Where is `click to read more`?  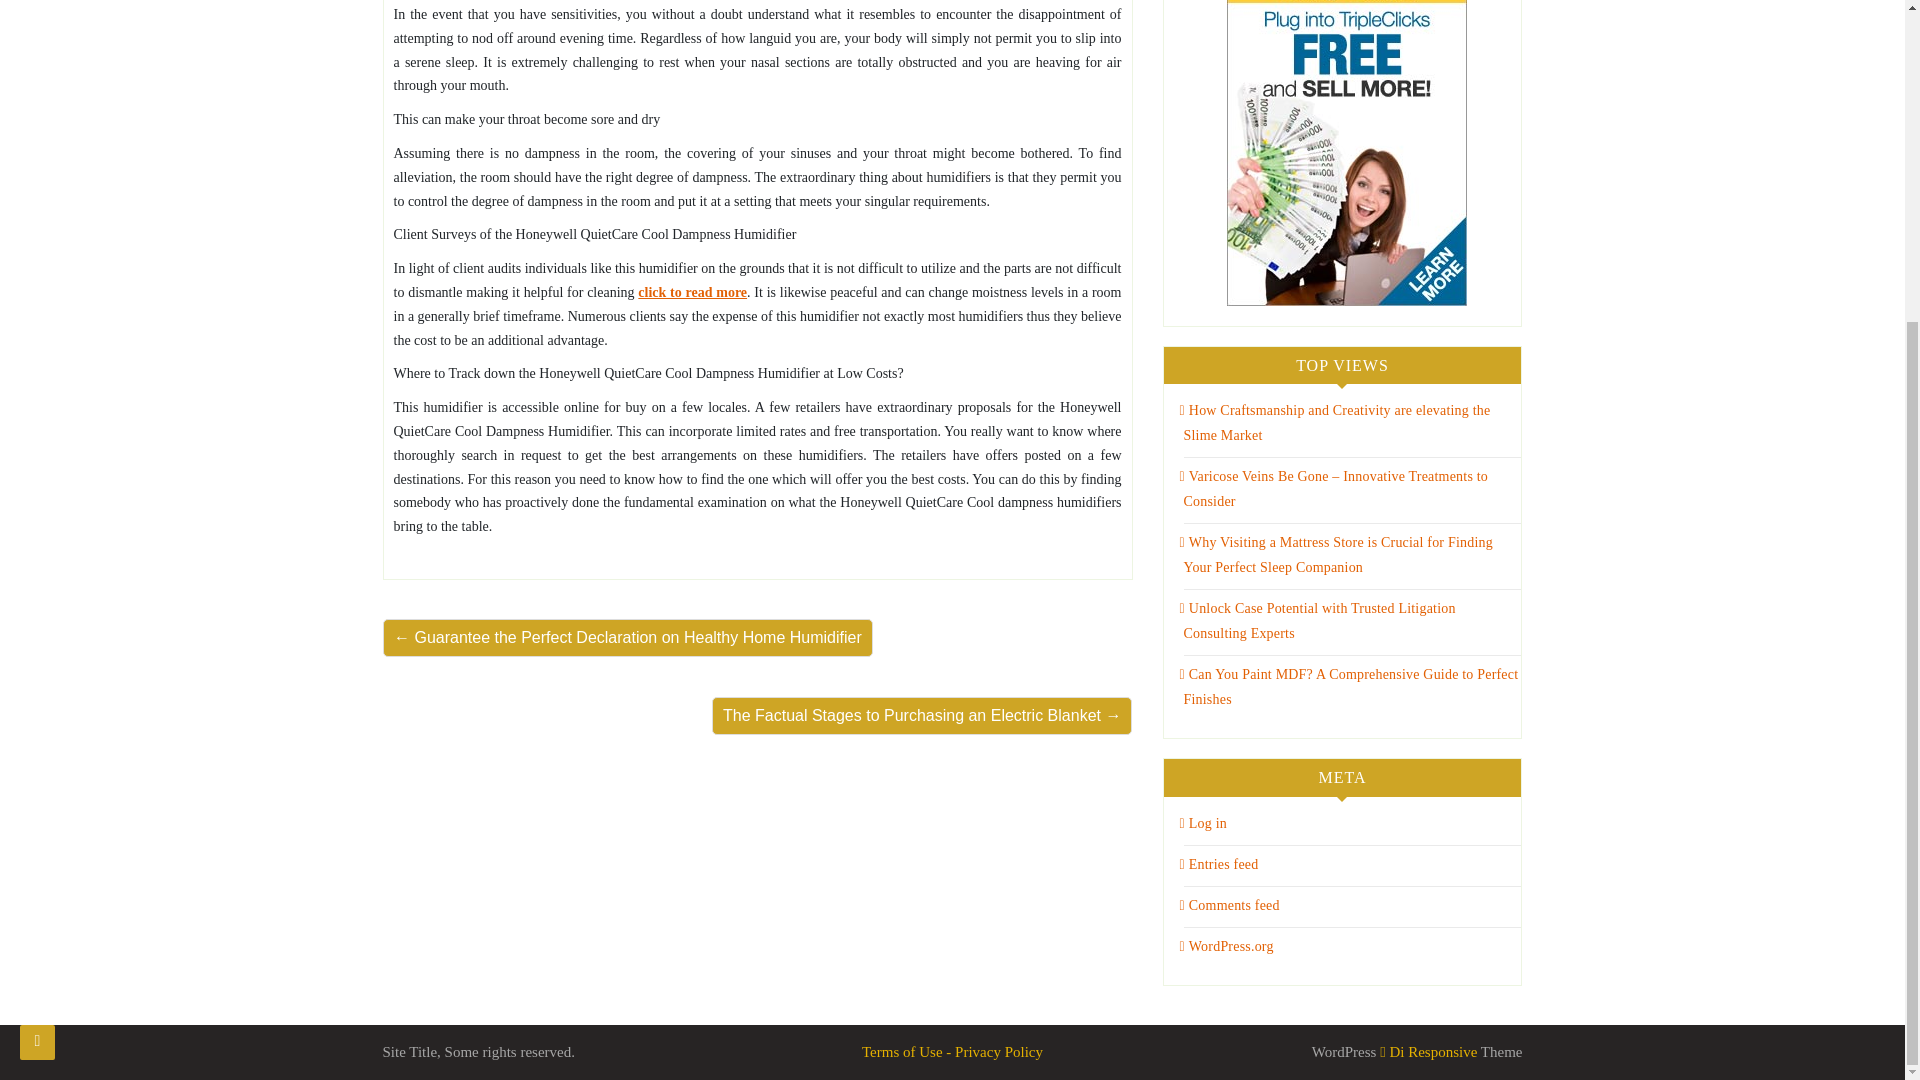 click to read more is located at coordinates (692, 292).